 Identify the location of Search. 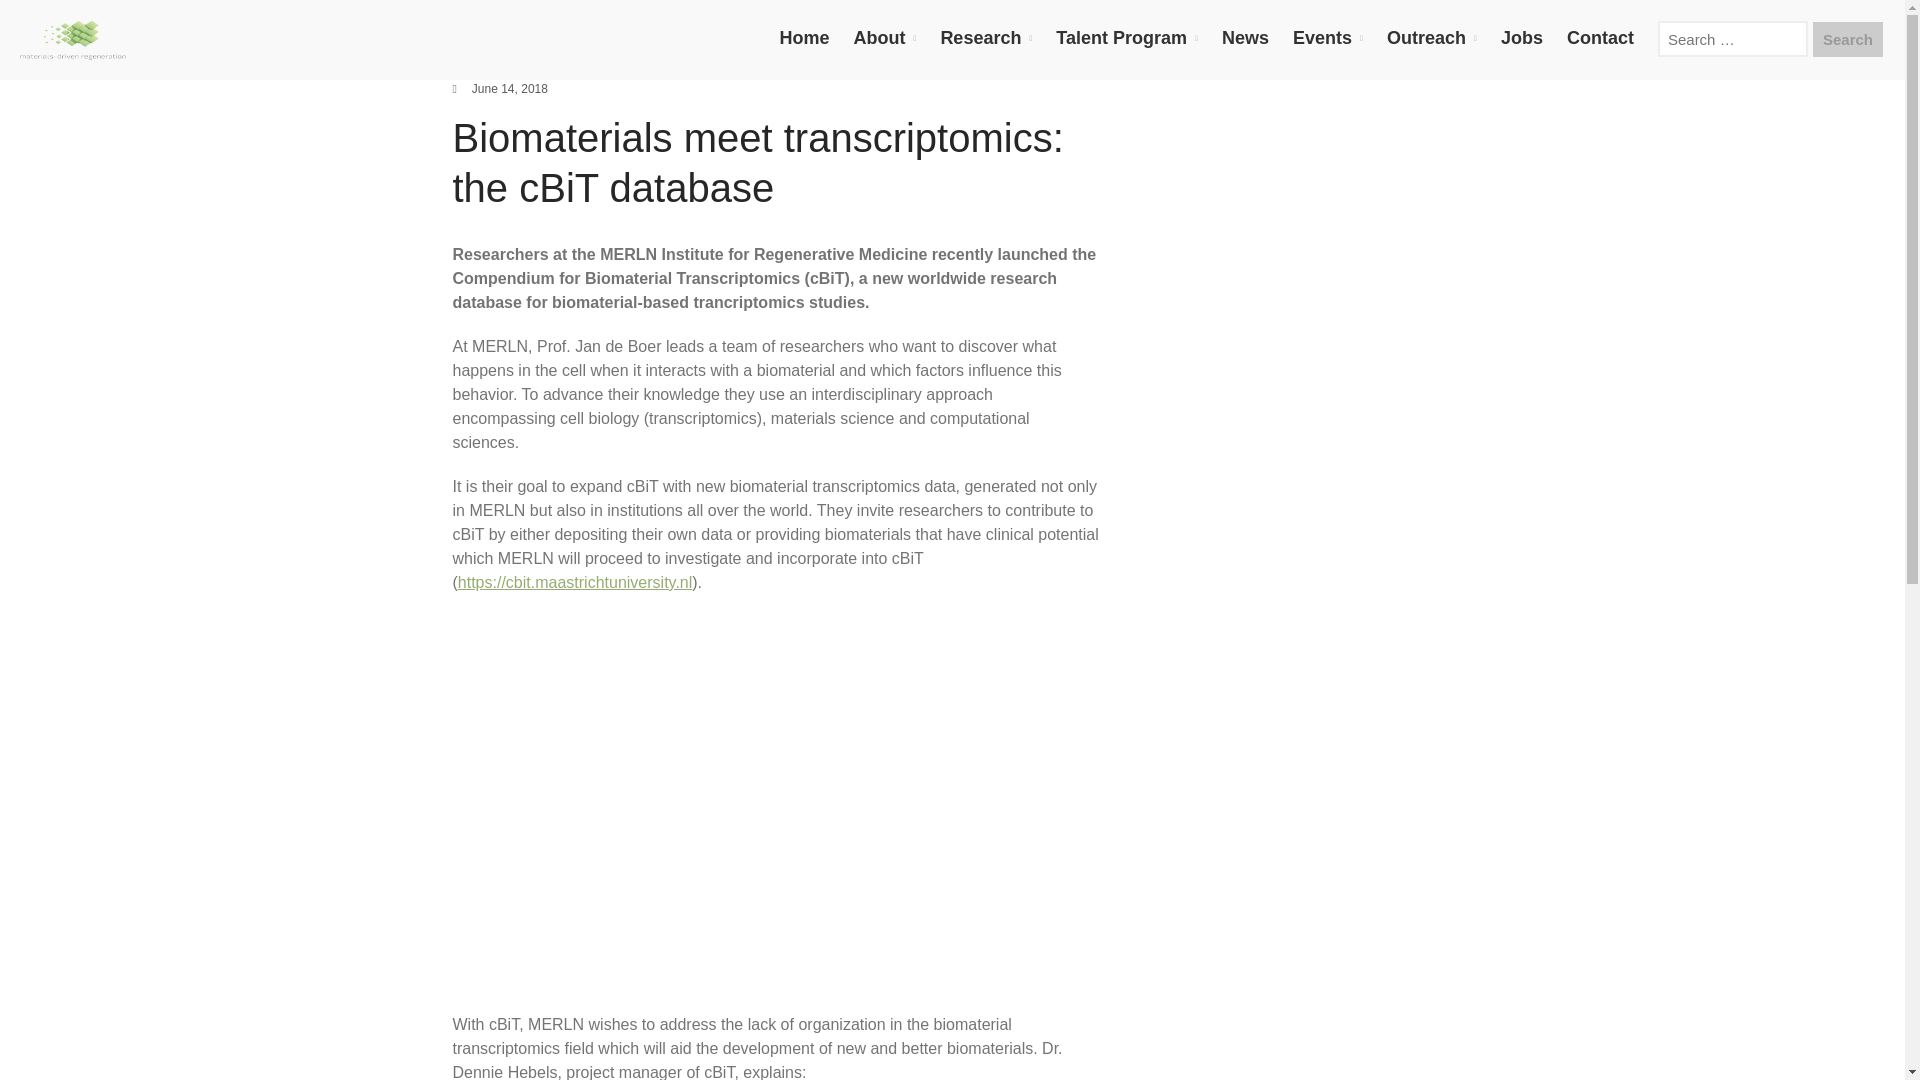
(1848, 39).